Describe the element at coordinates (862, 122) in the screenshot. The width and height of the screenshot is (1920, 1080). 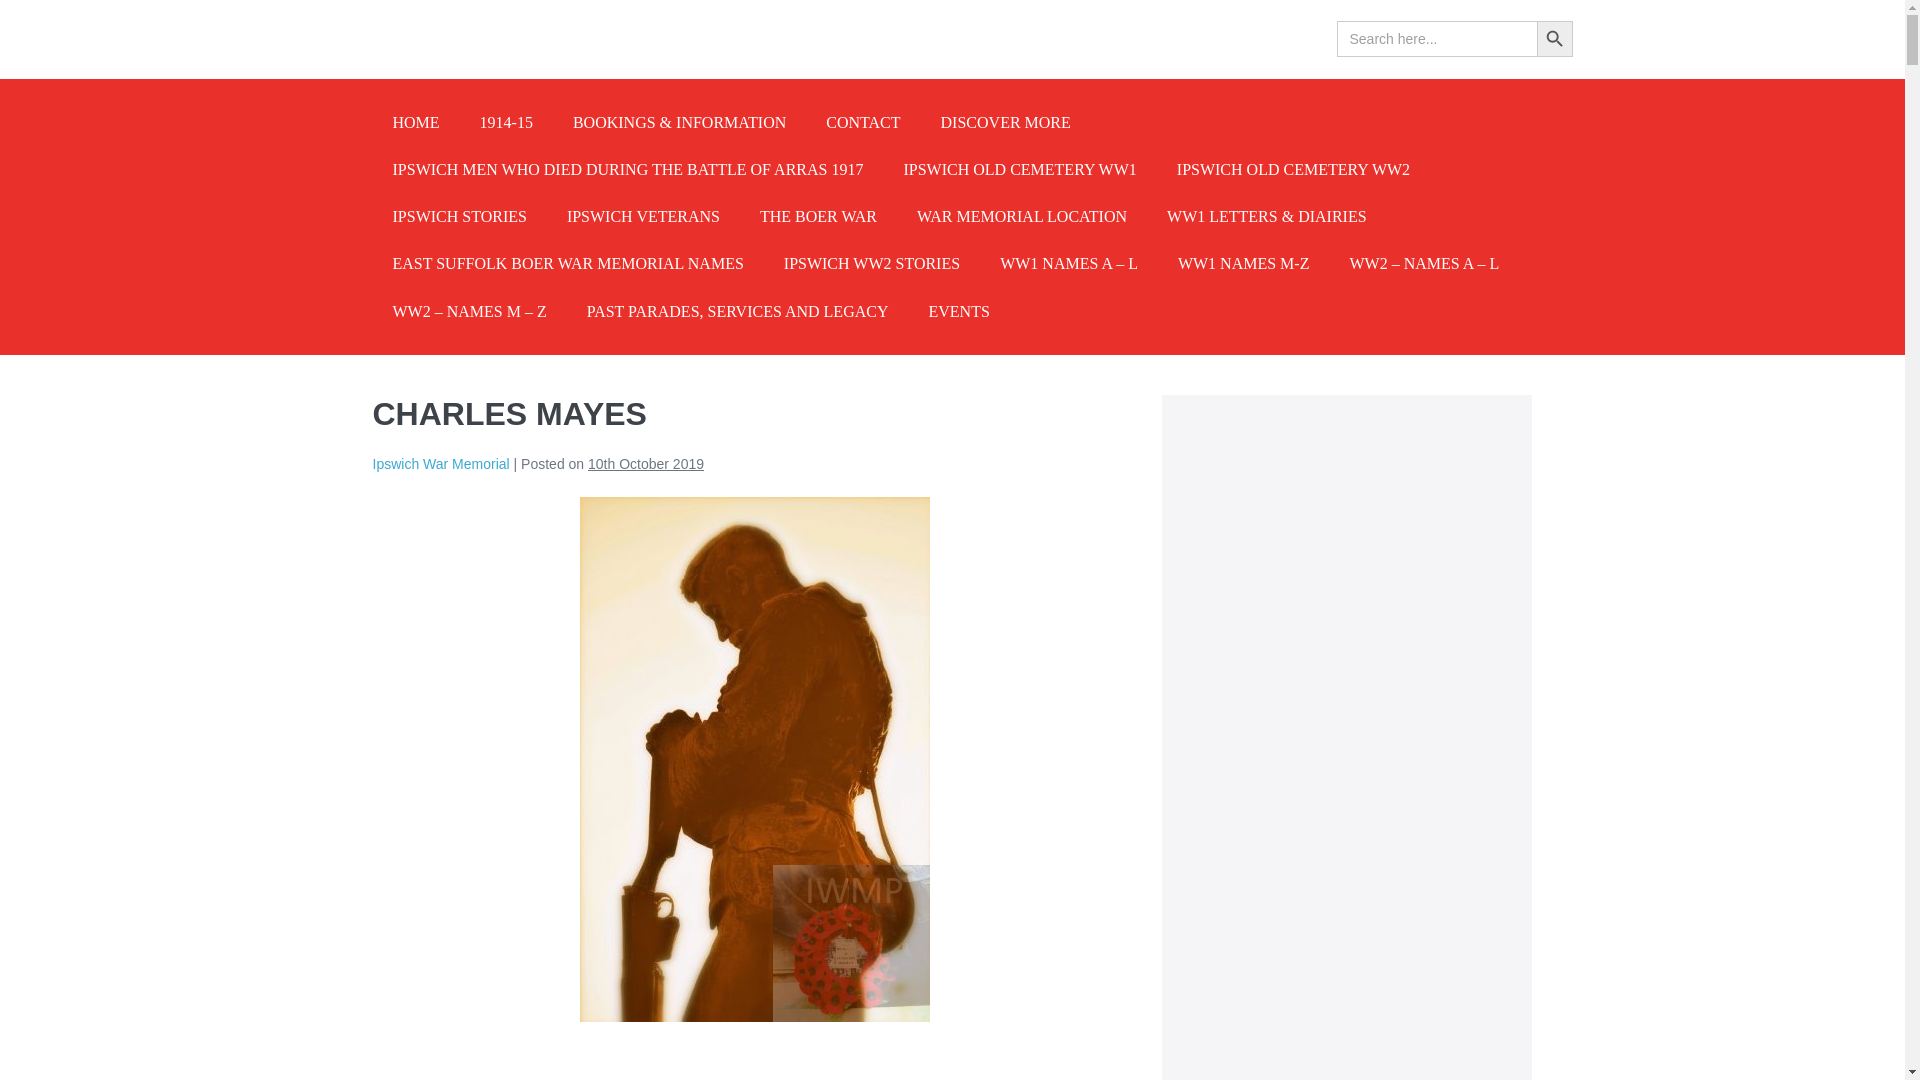
I see `CONTACT` at that location.